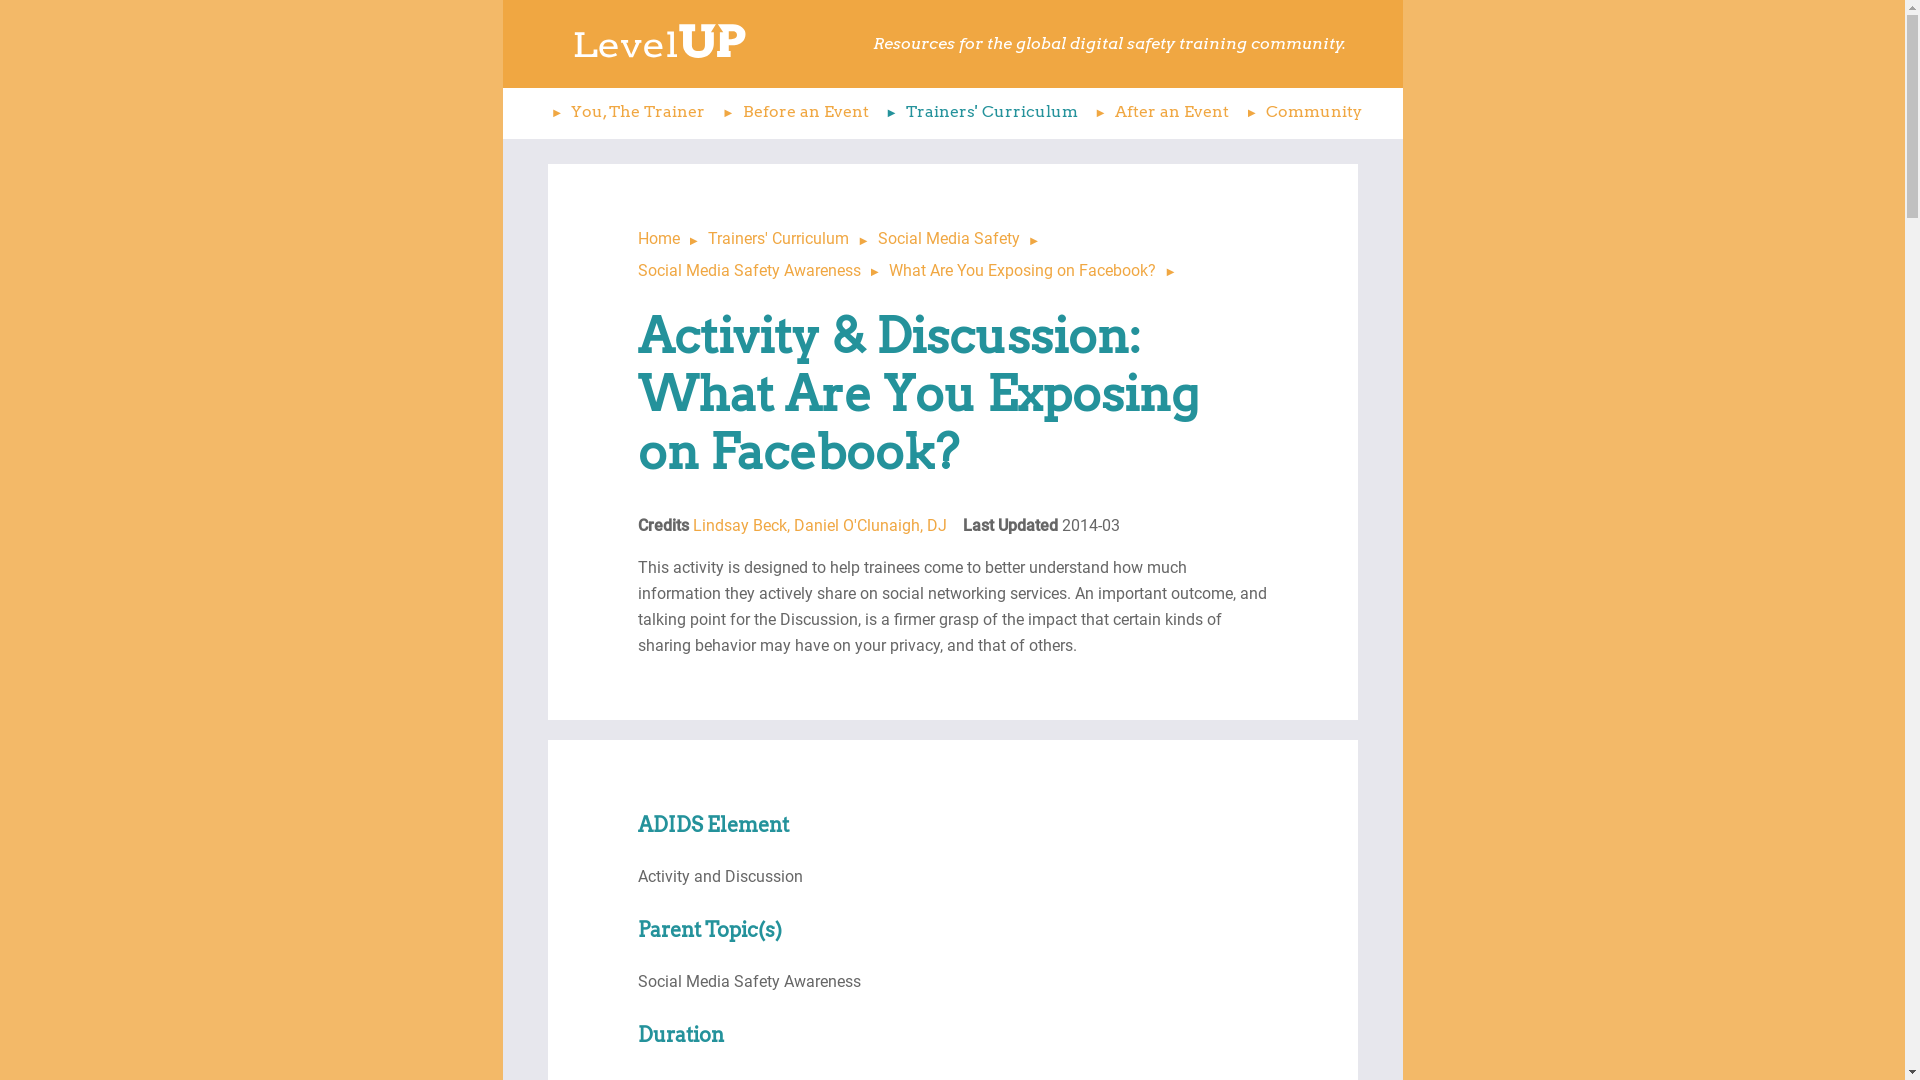 This screenshot has width=1920, height=1080. Describe the element at coordinates (1158, 114) in the screenshot. I see `After an Event` at that location.